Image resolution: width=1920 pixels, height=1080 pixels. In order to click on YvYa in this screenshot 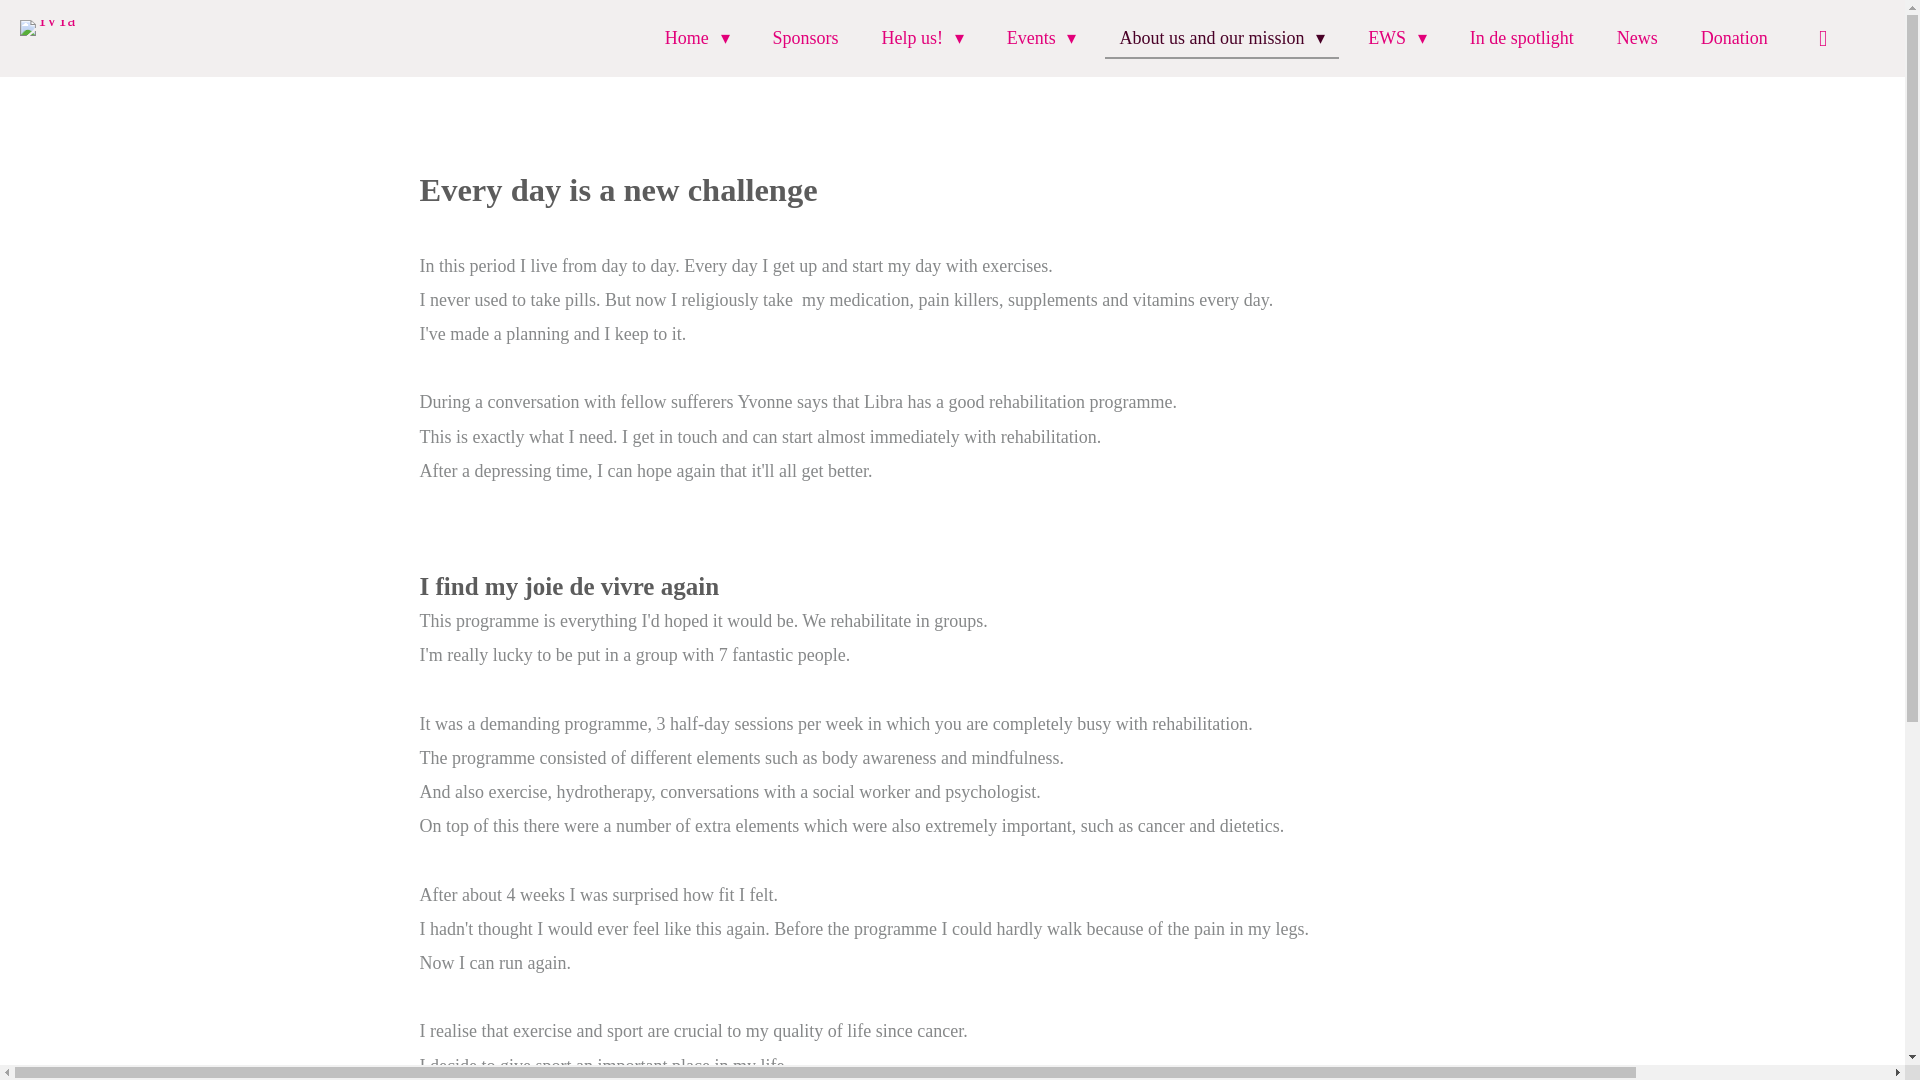, I will do `click(46, 34)`.